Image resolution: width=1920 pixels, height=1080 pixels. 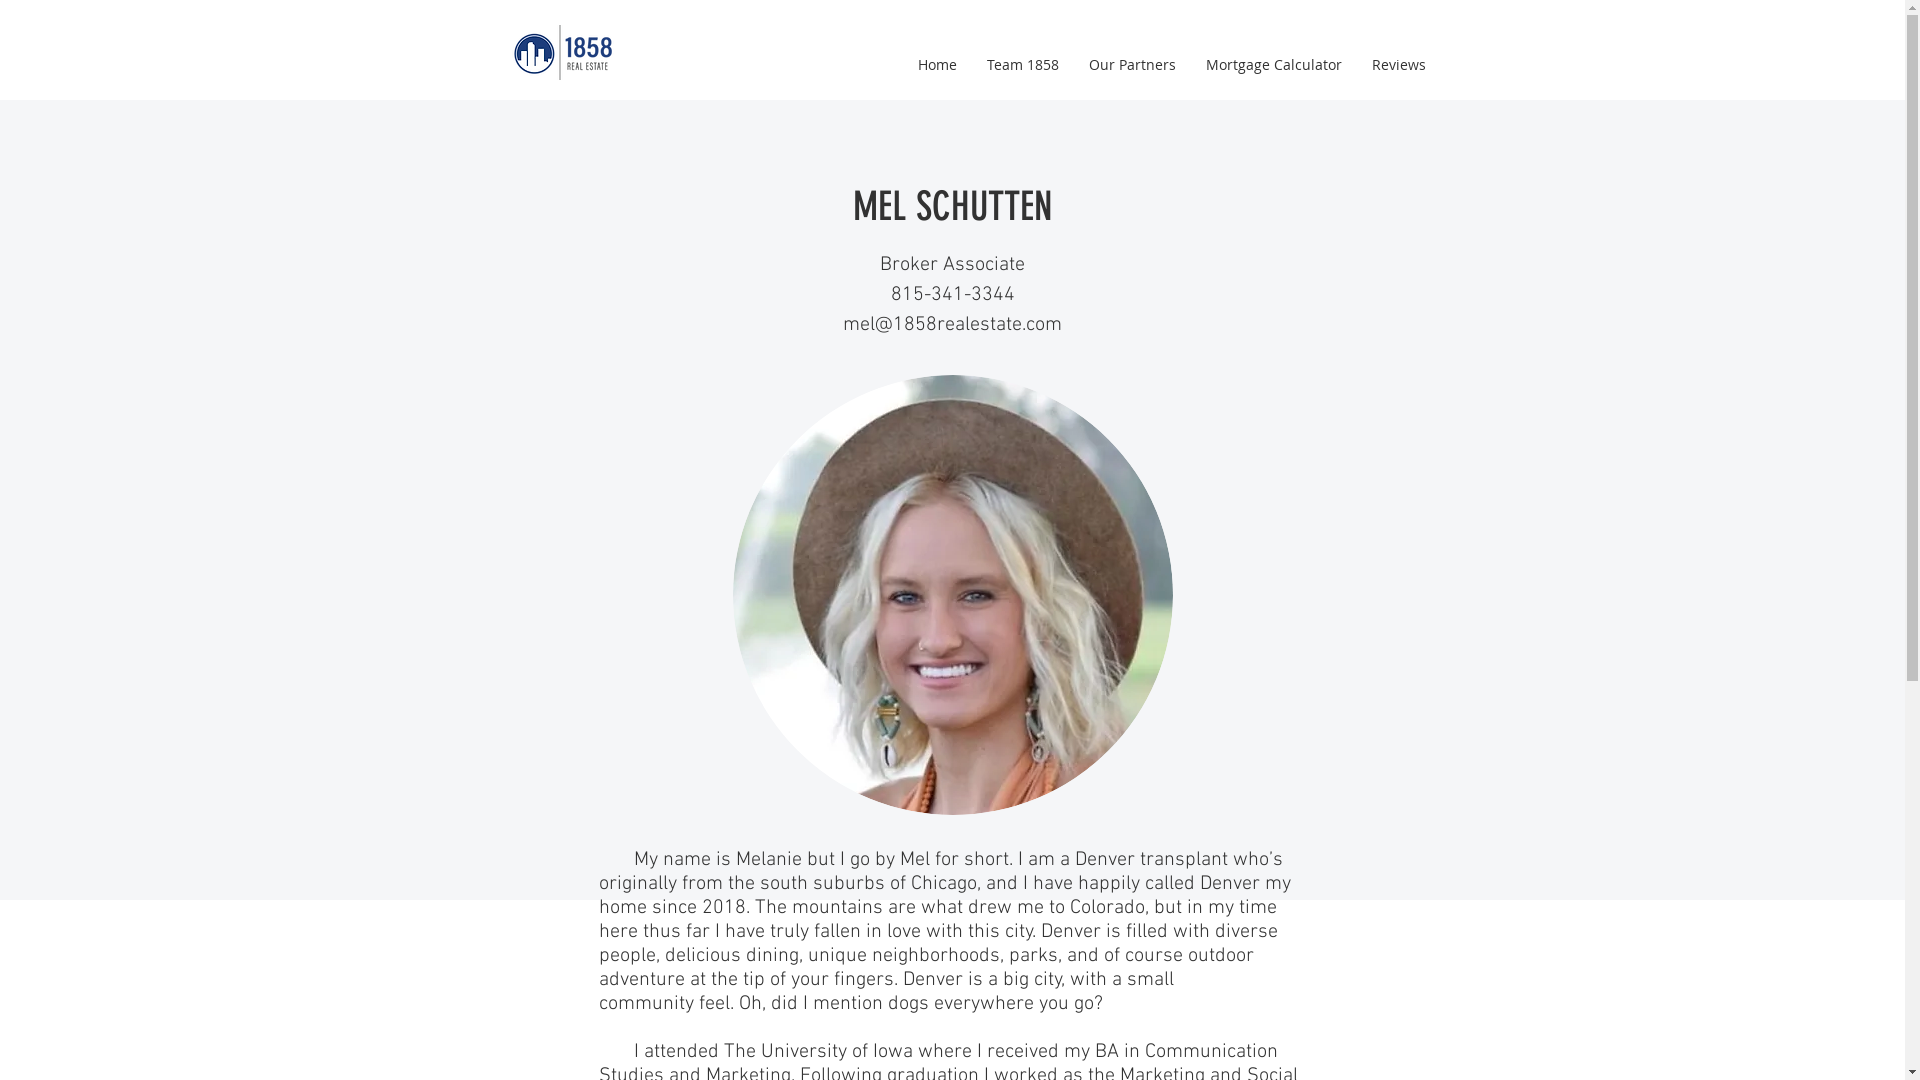 What do you see at coordinates (1398, 65) in the screenshot?
I see `Reviews` at bounding box center [1398, 65].